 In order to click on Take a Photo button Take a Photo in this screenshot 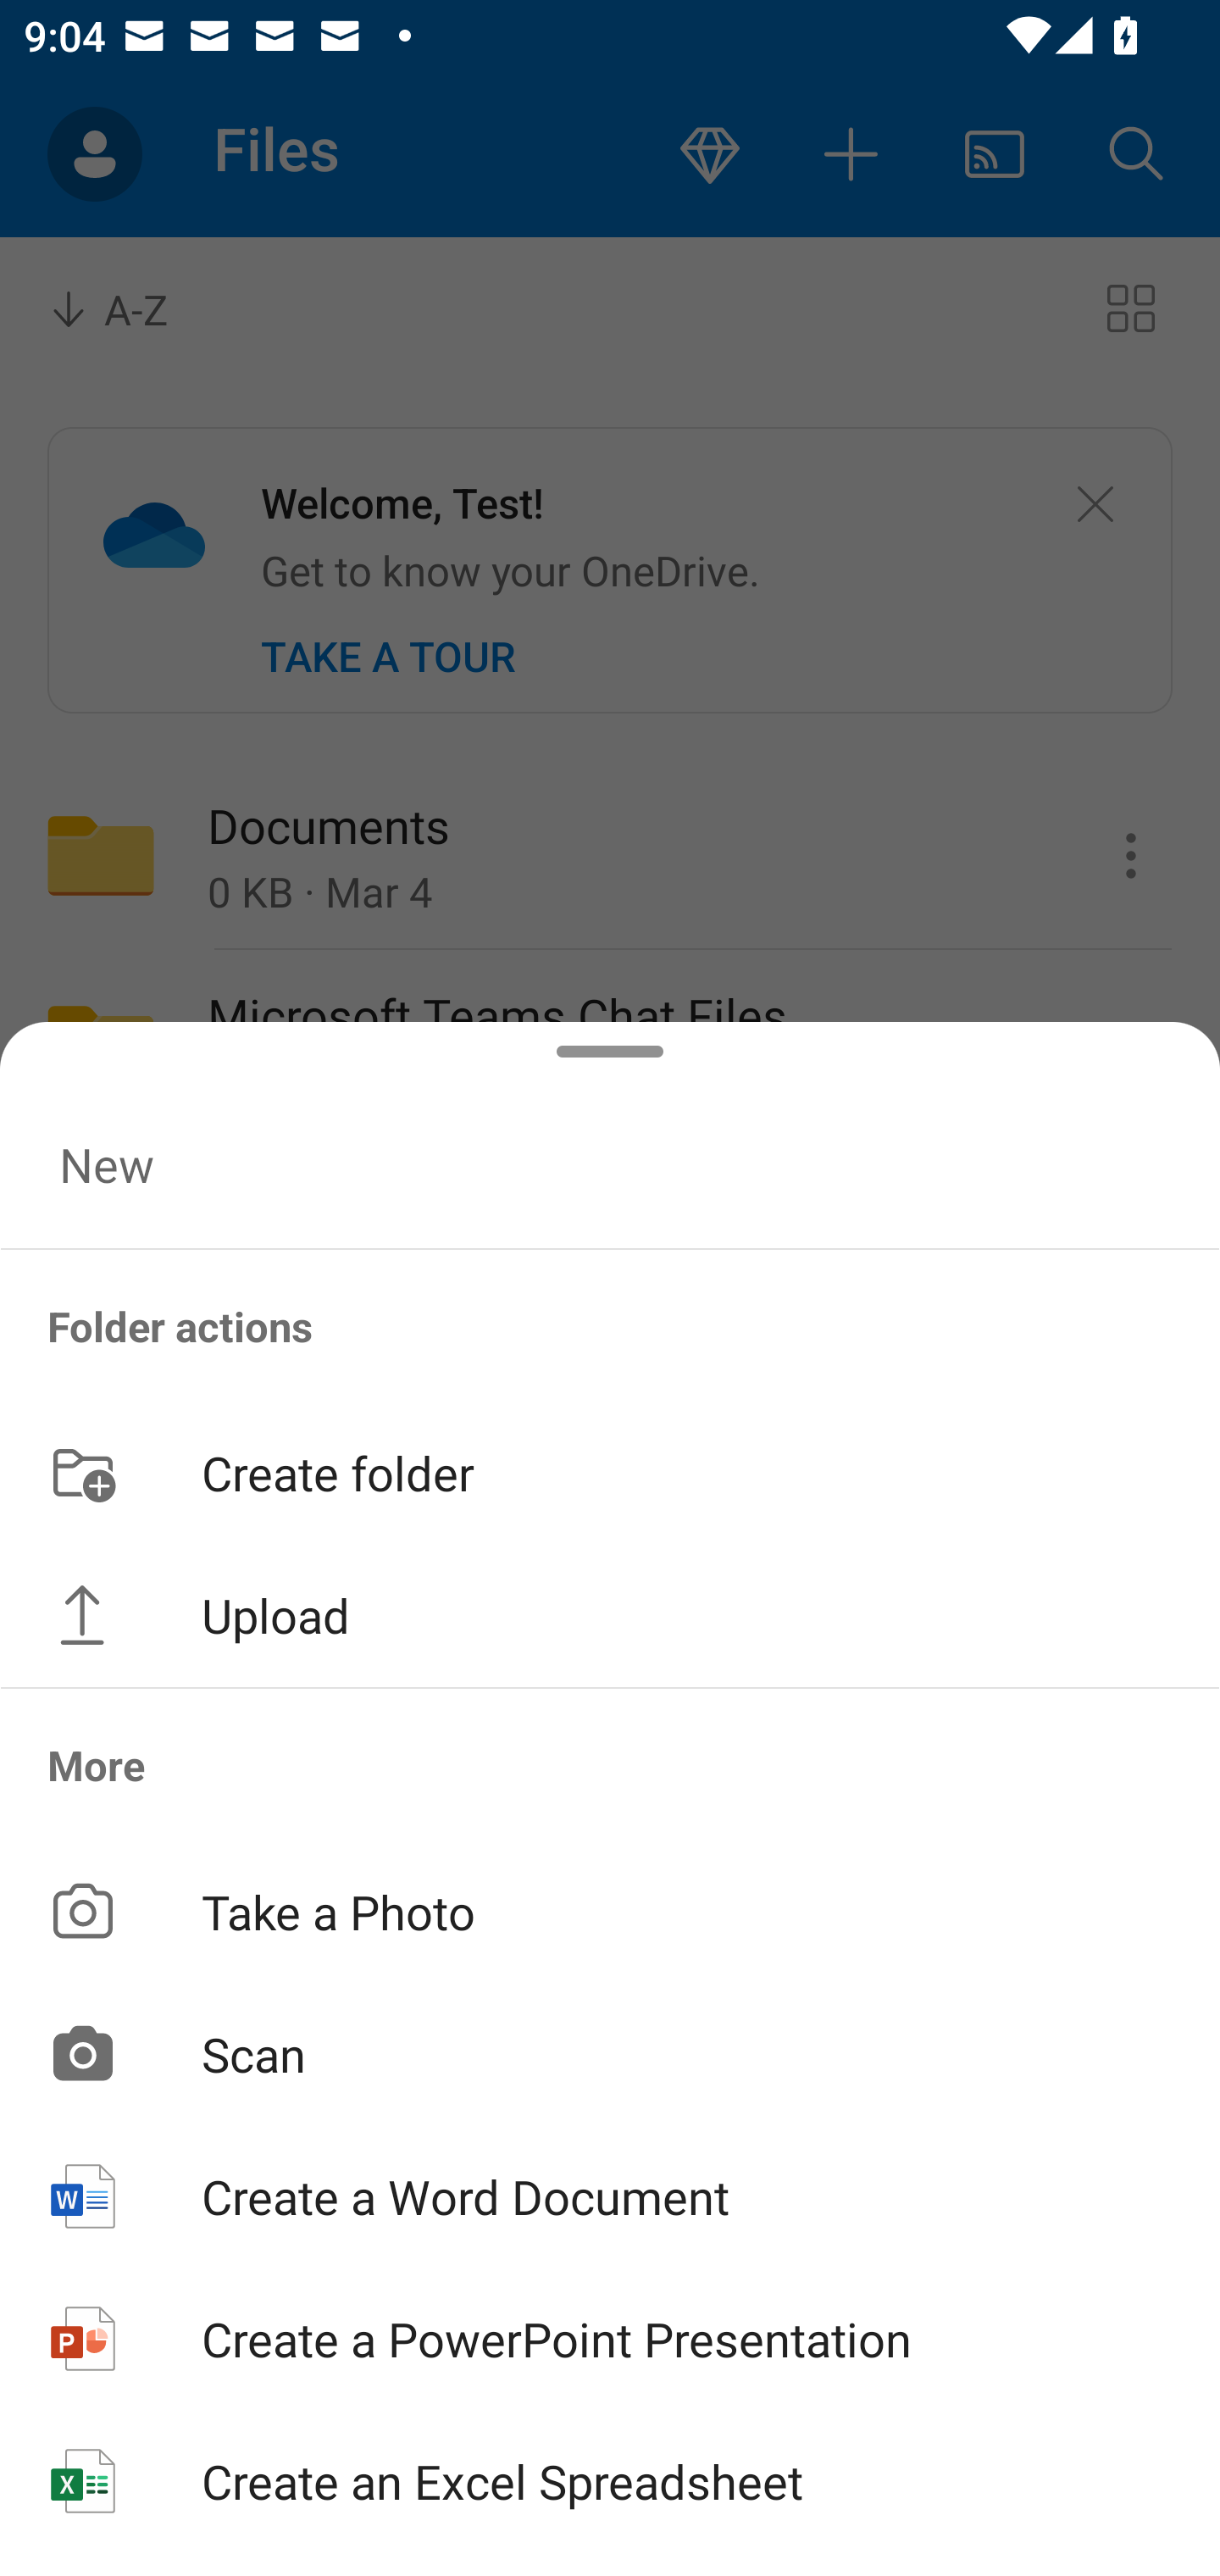, I will do `click(610, 1911)`.